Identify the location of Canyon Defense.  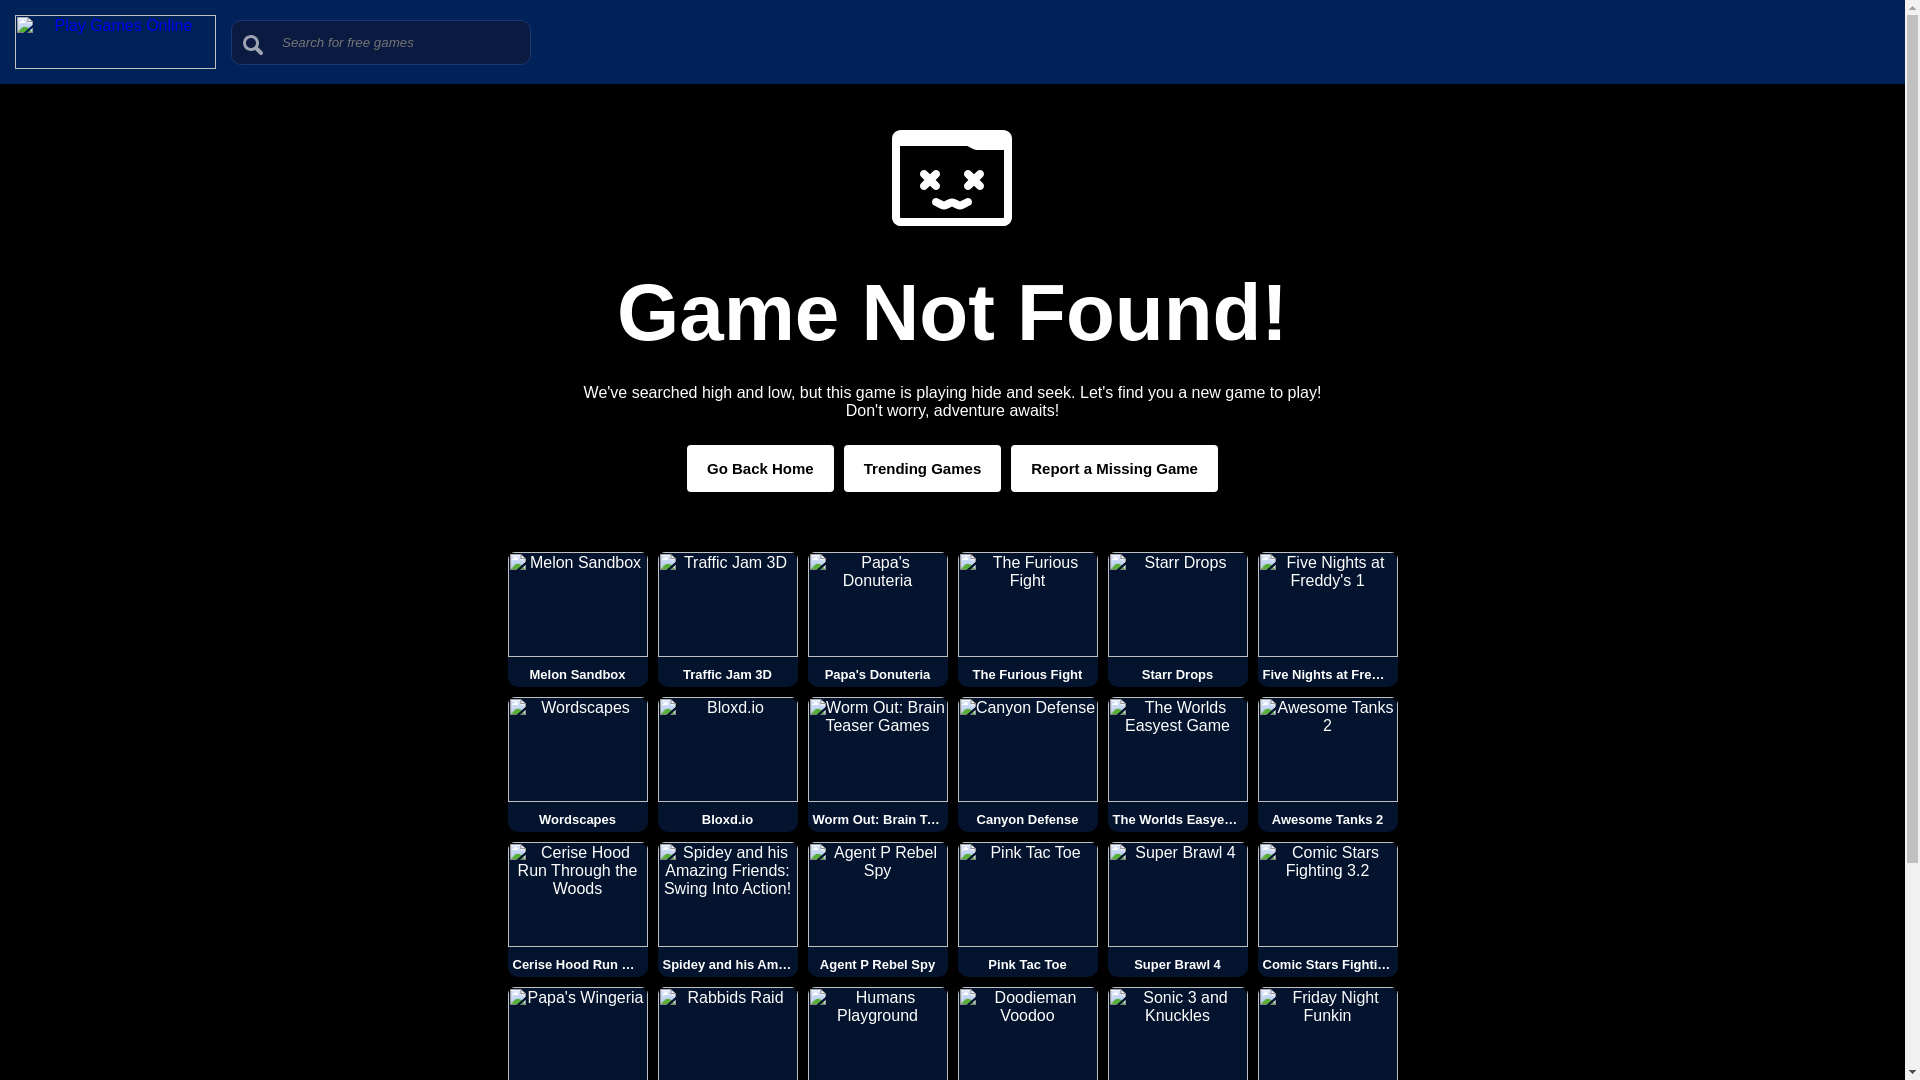
(1028, 764).